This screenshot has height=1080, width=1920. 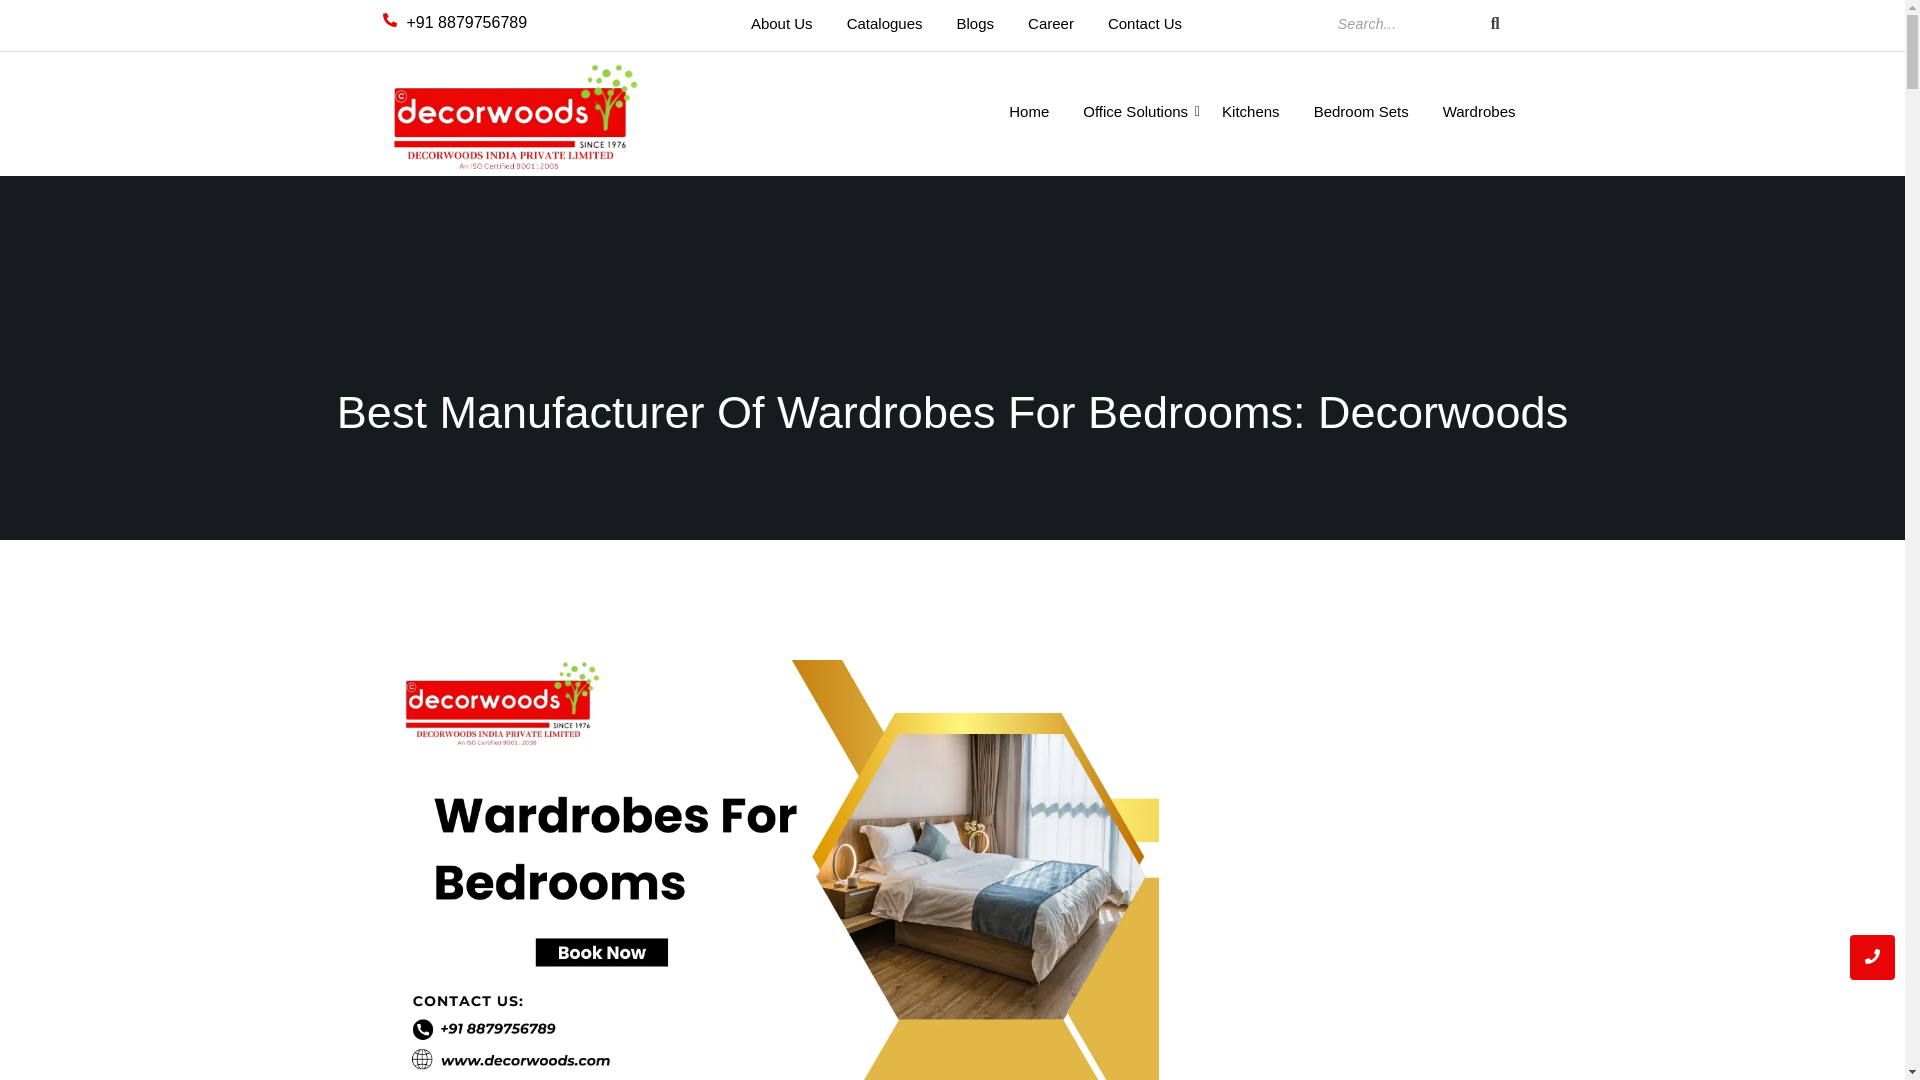 I want to click on Kitchens, so click(x=1250, y=112).